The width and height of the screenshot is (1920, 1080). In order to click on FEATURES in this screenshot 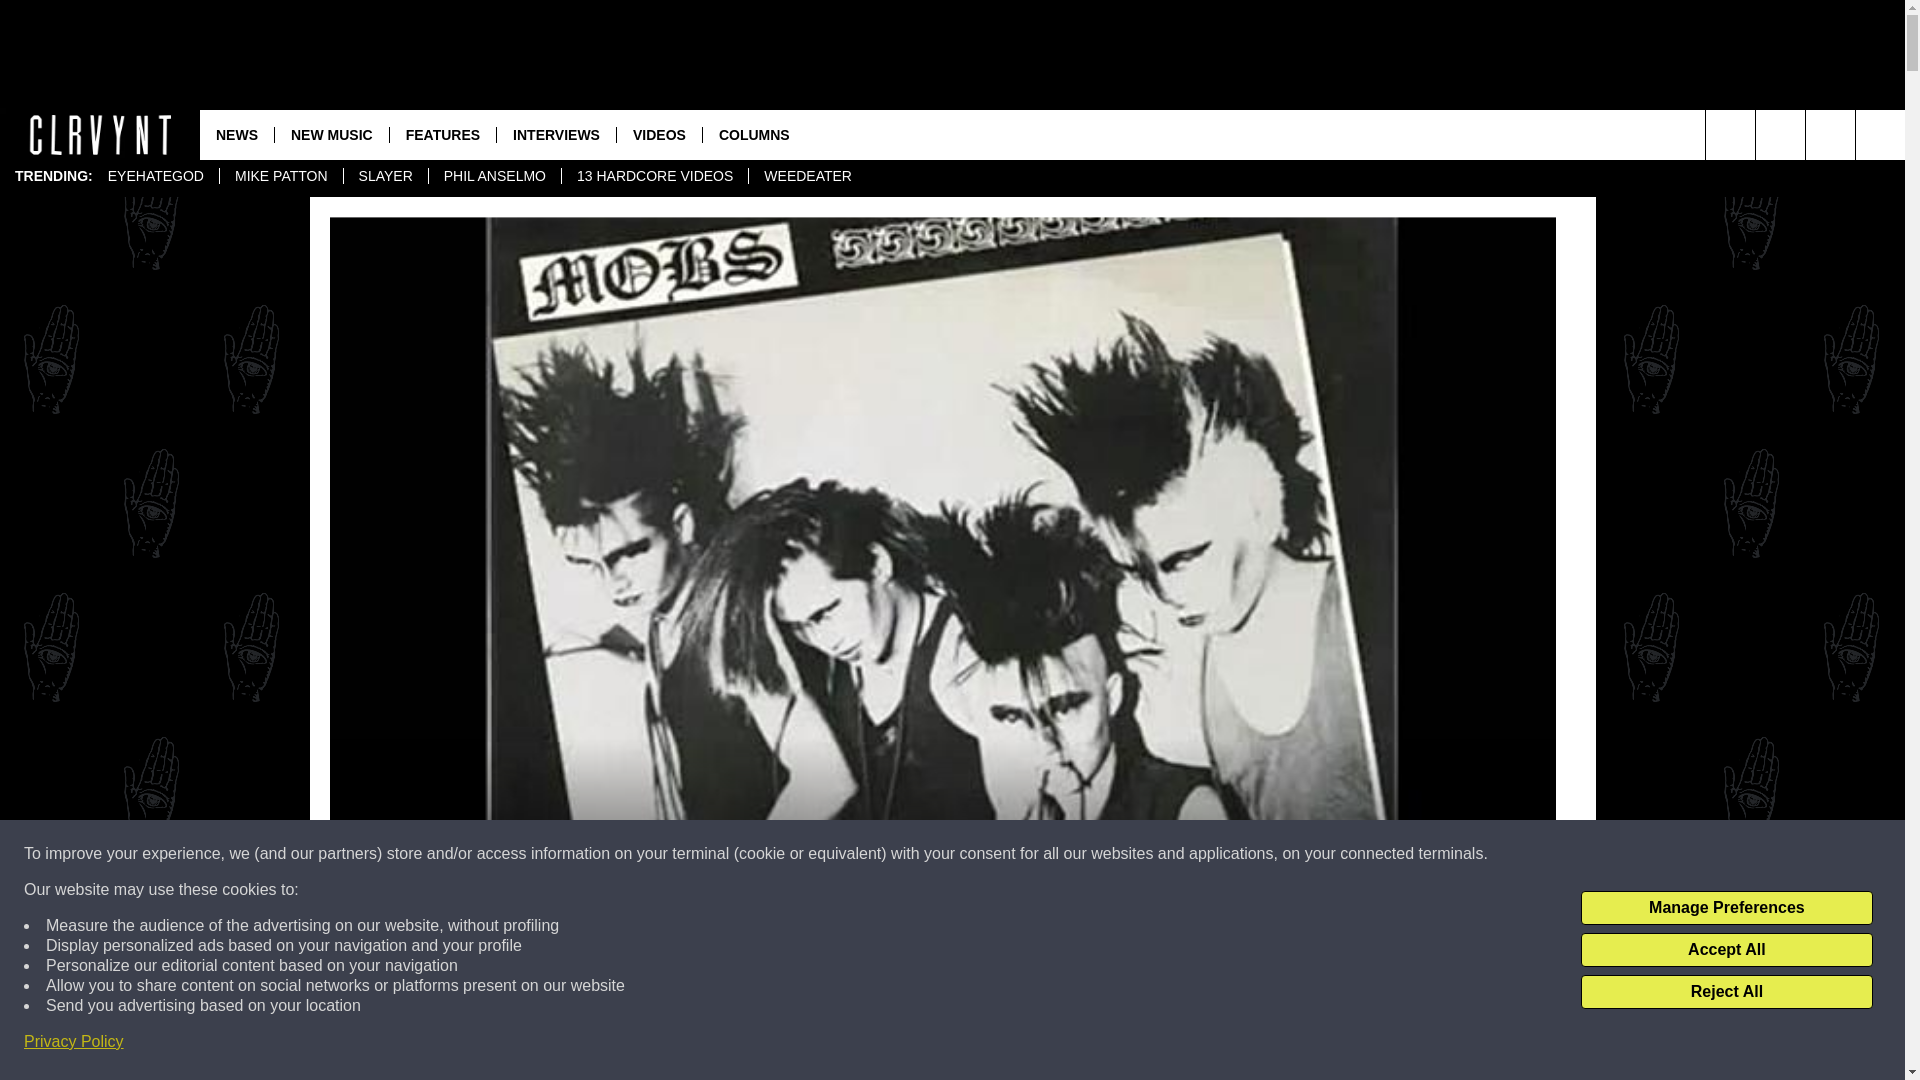, I will do `click(442, 134)`.